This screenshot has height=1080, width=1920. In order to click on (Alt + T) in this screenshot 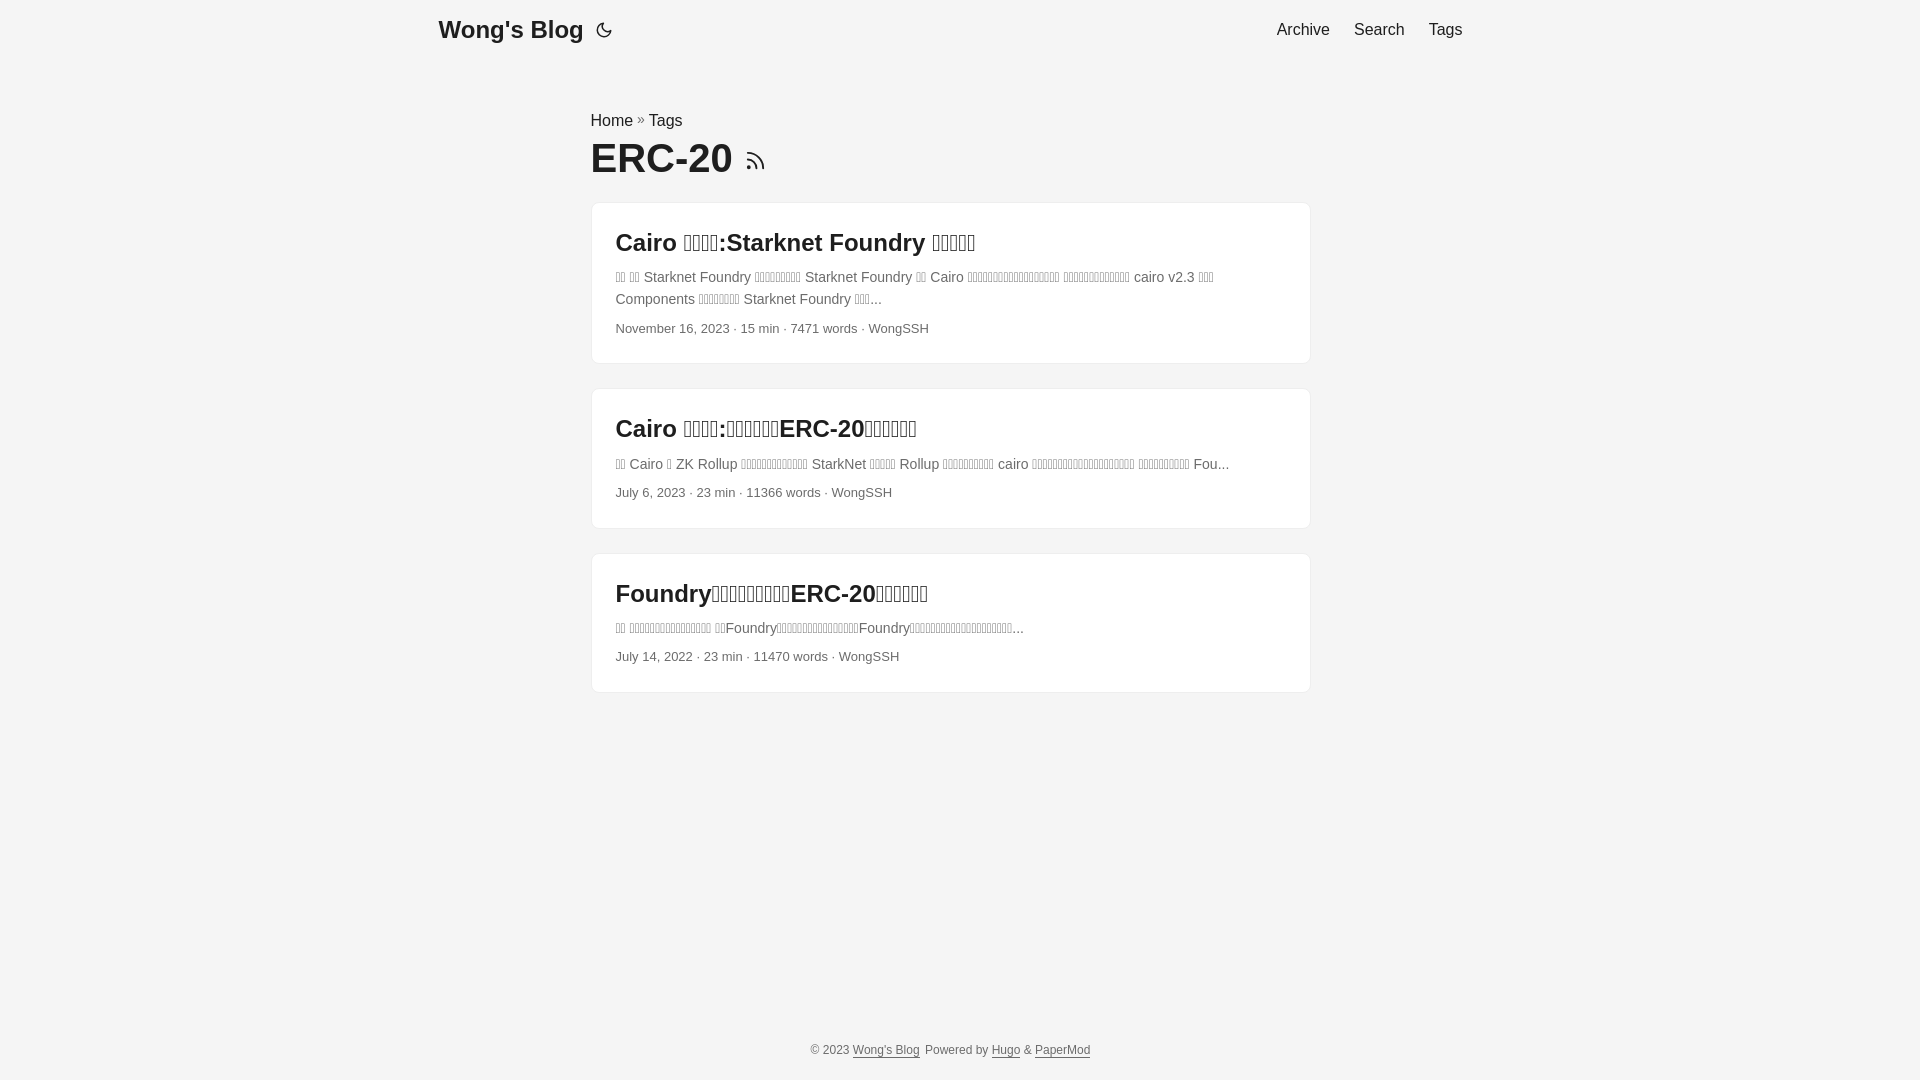, I will do `click(604, 30)`.